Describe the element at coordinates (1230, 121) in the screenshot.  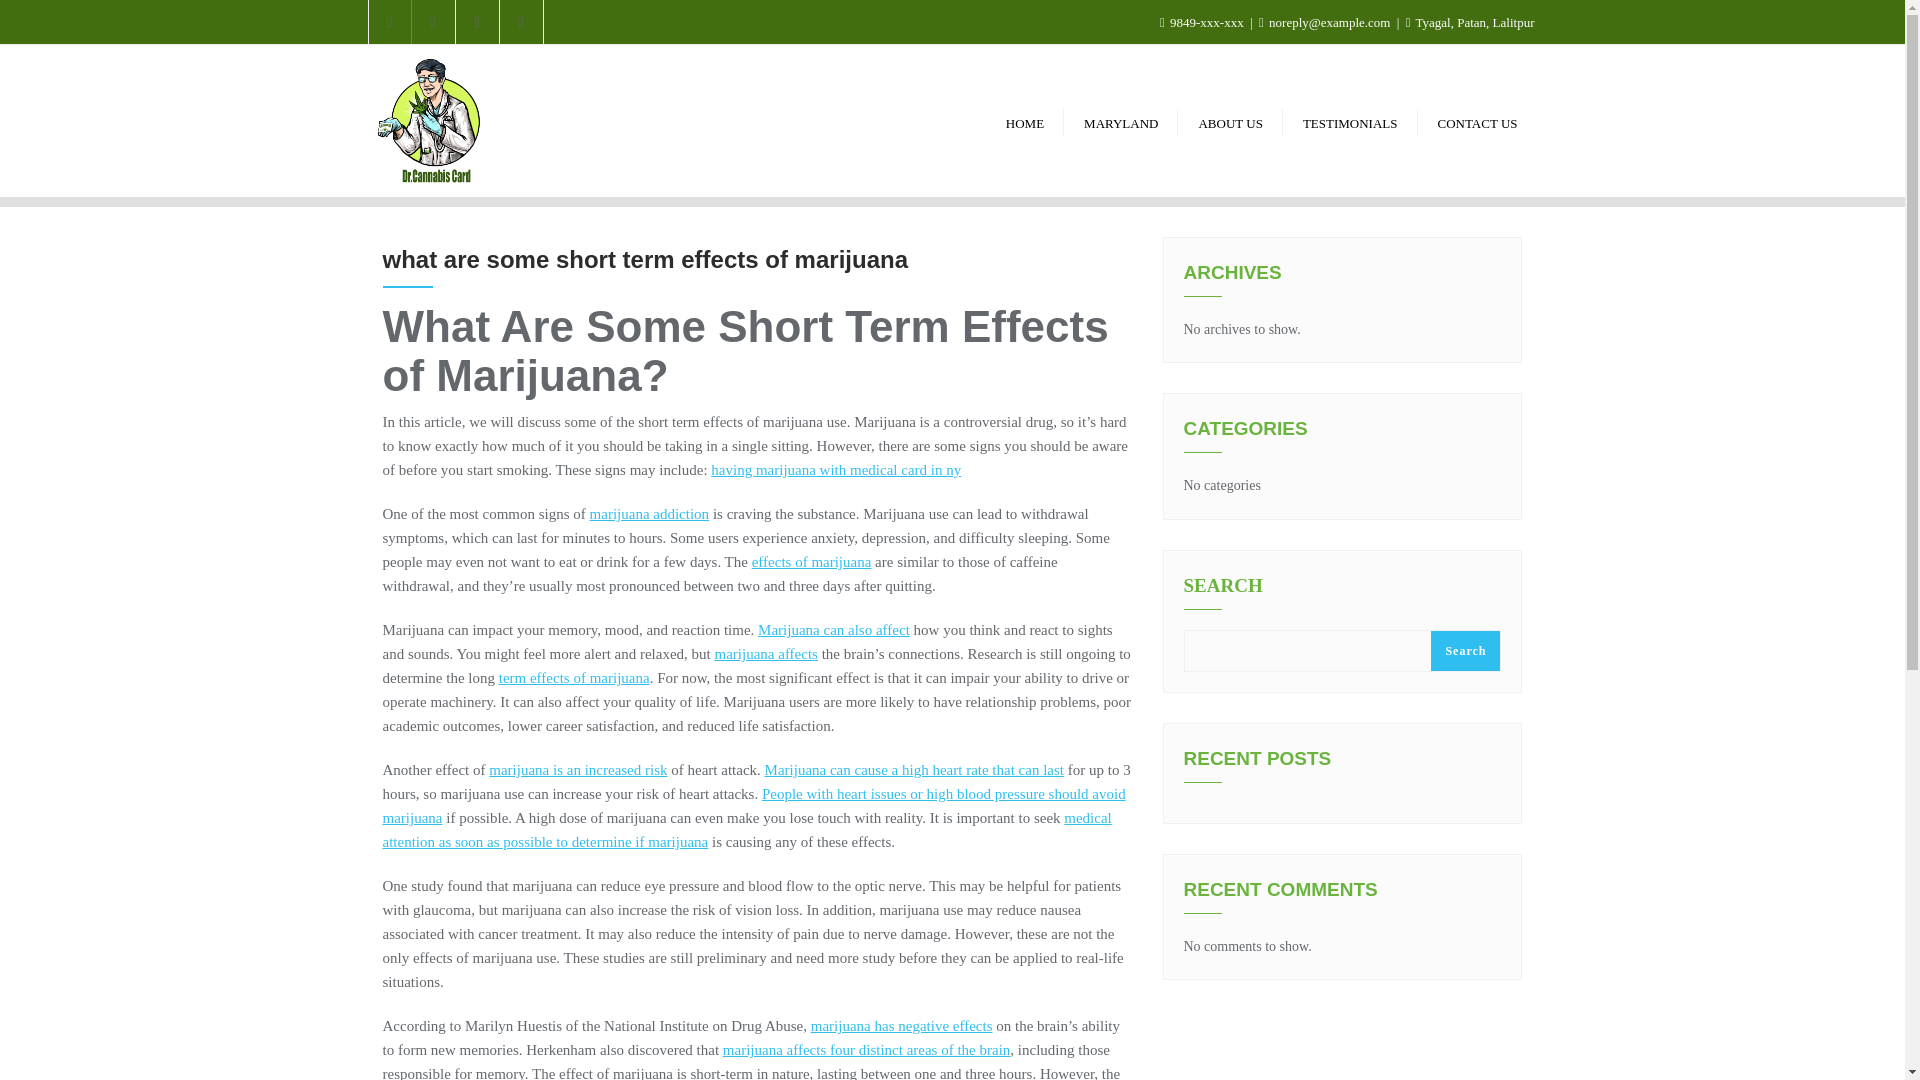
I see `ABOUT US` at that location.